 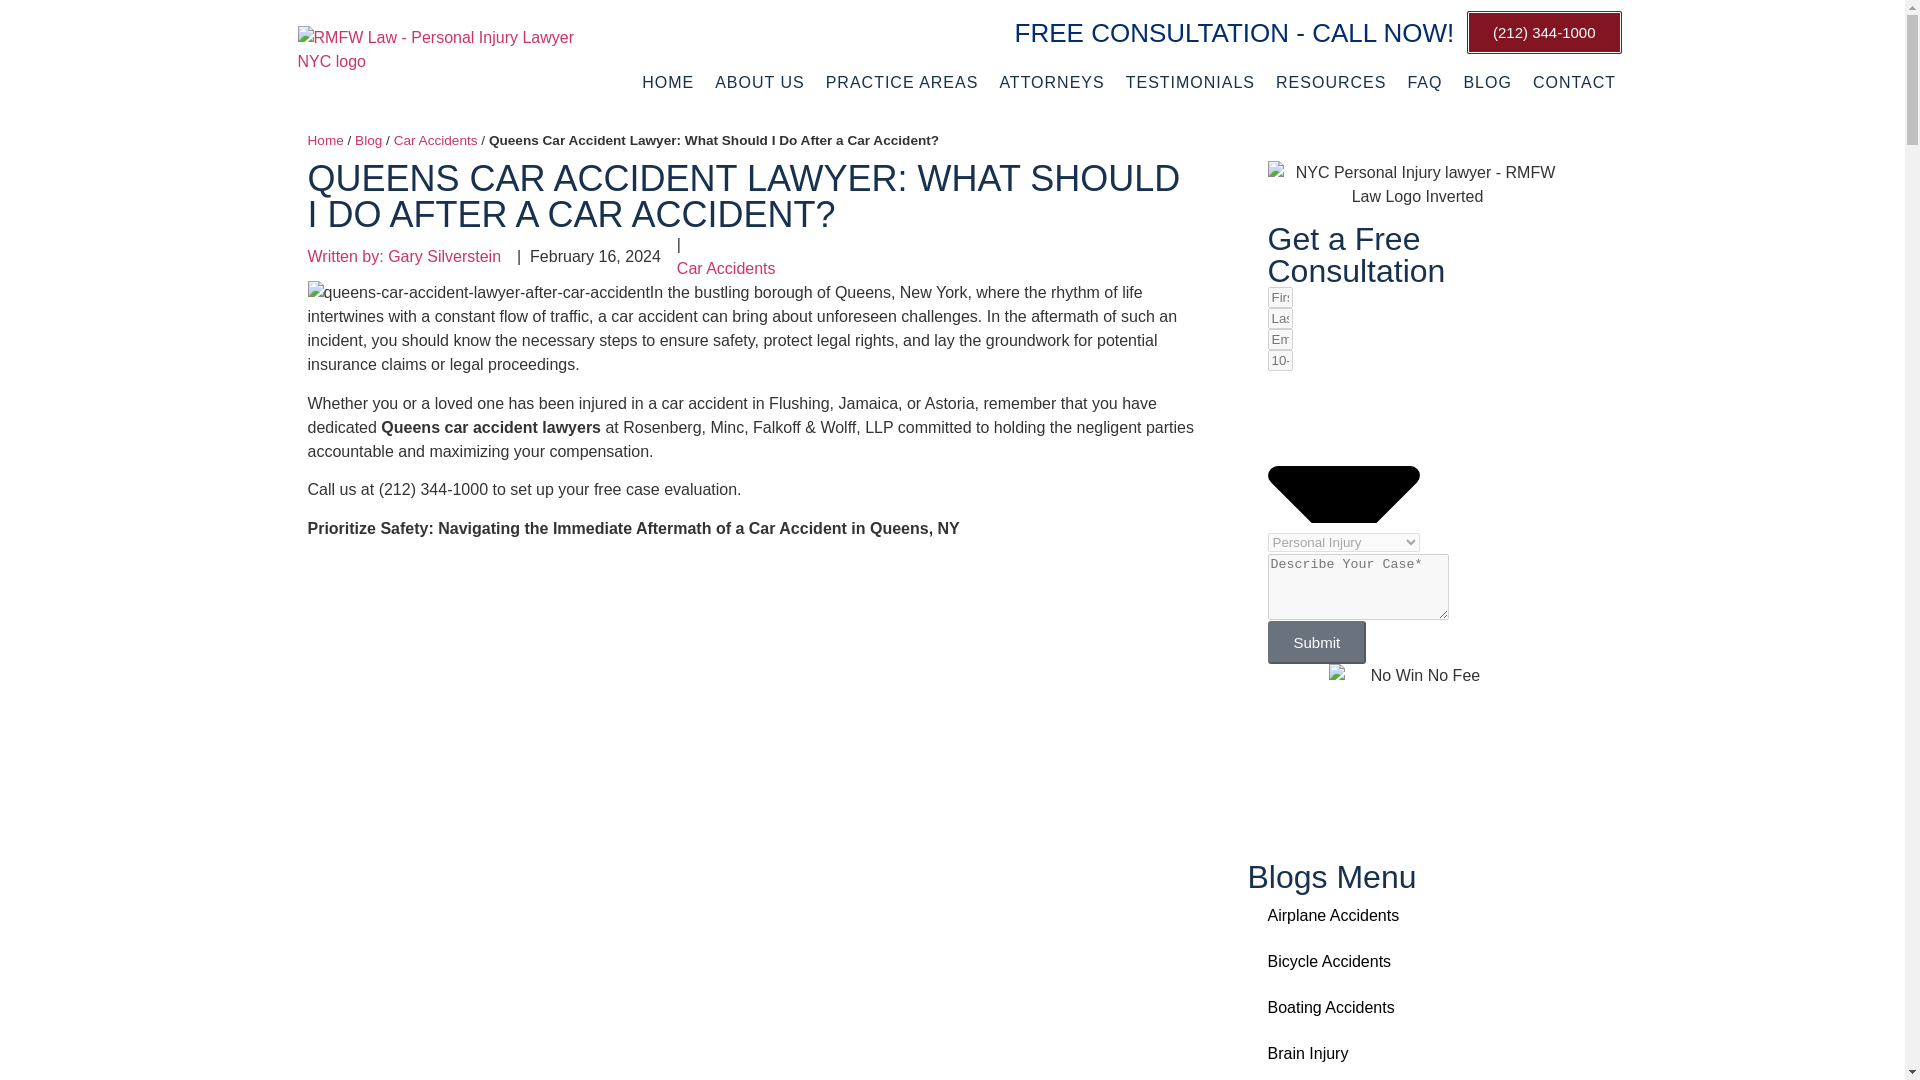 I want to click on rmfw-law-logo, so click(x=442, y=56).